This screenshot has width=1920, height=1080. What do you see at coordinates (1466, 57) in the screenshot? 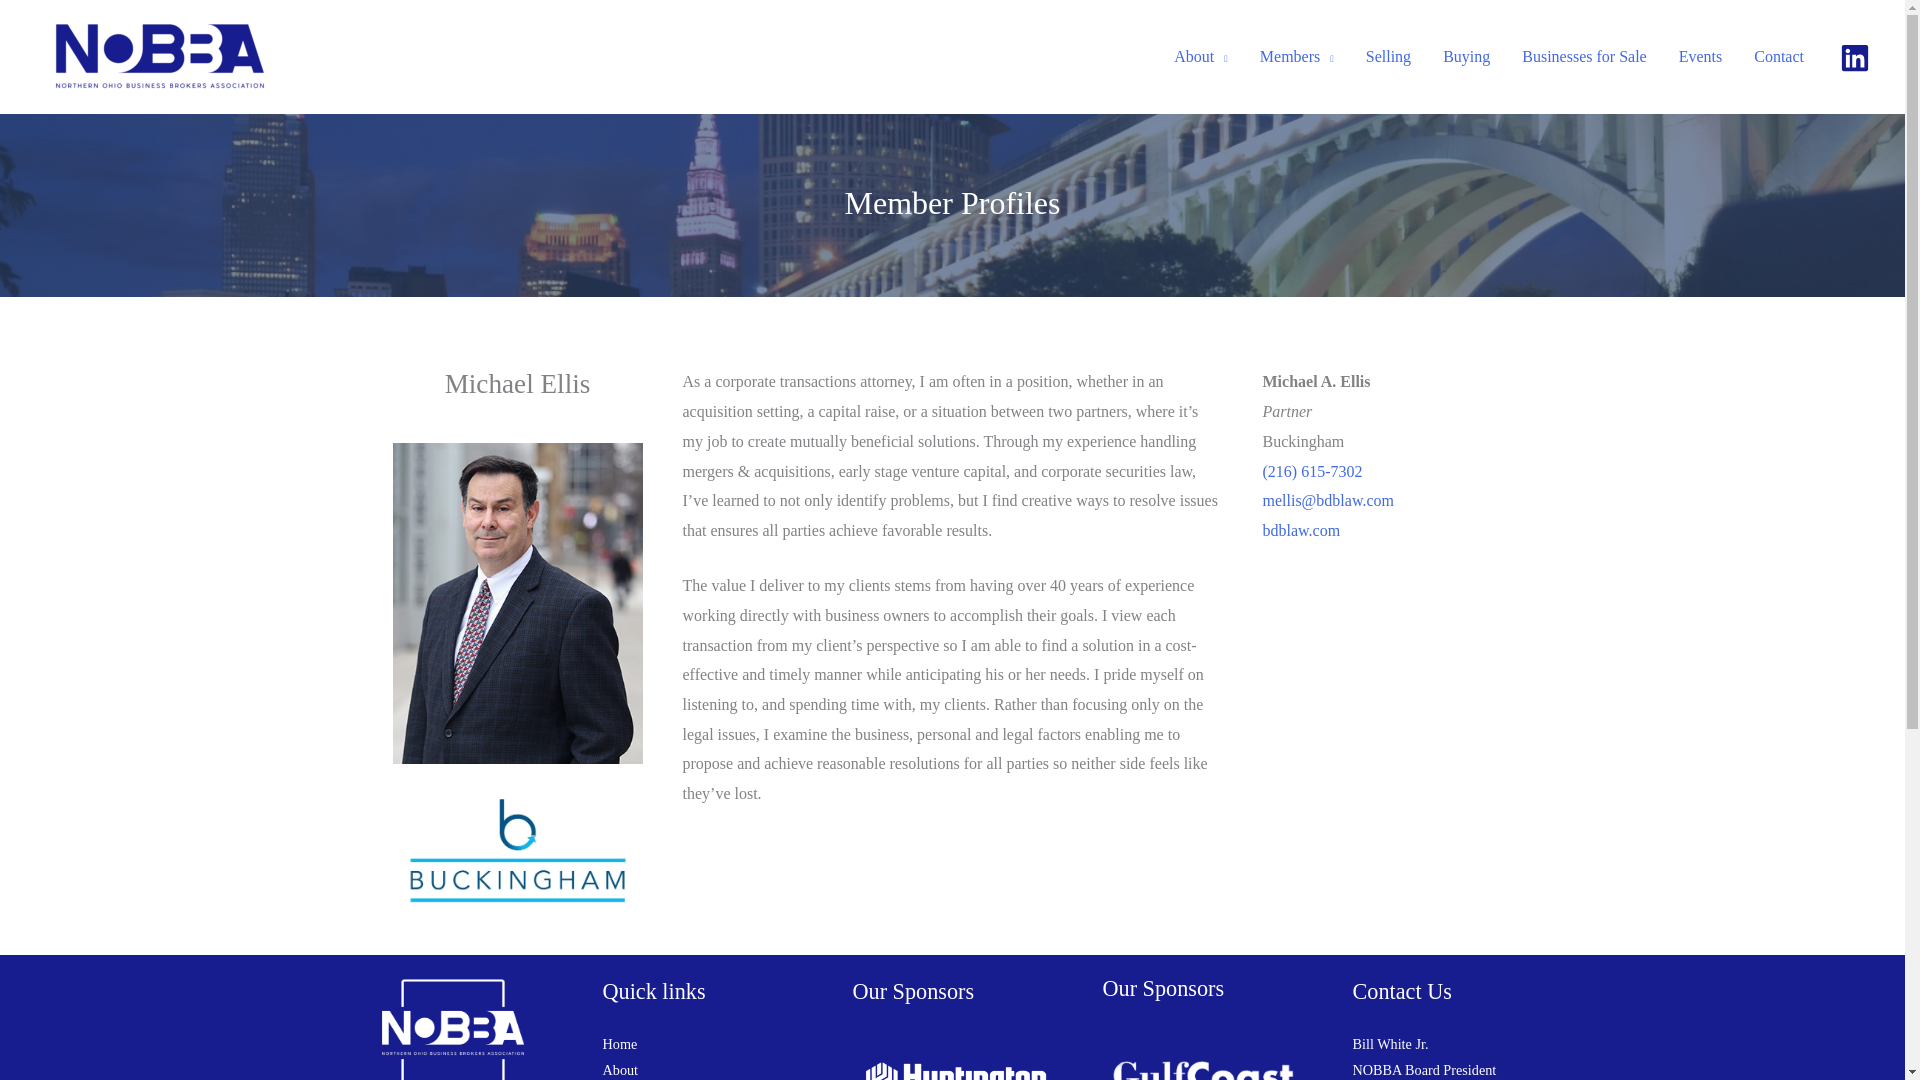
I see `Buying` at bounding box center [1466, 57].